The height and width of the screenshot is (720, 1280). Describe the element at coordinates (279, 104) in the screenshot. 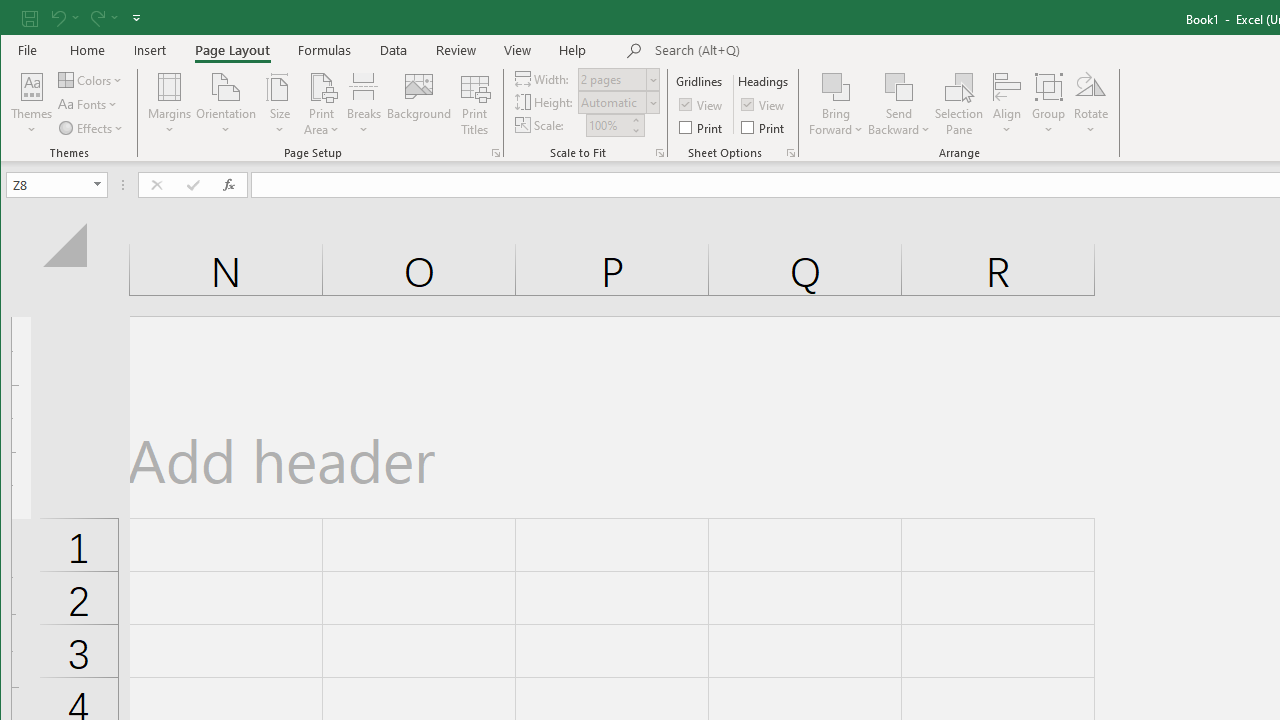

I see `Size` at that location.